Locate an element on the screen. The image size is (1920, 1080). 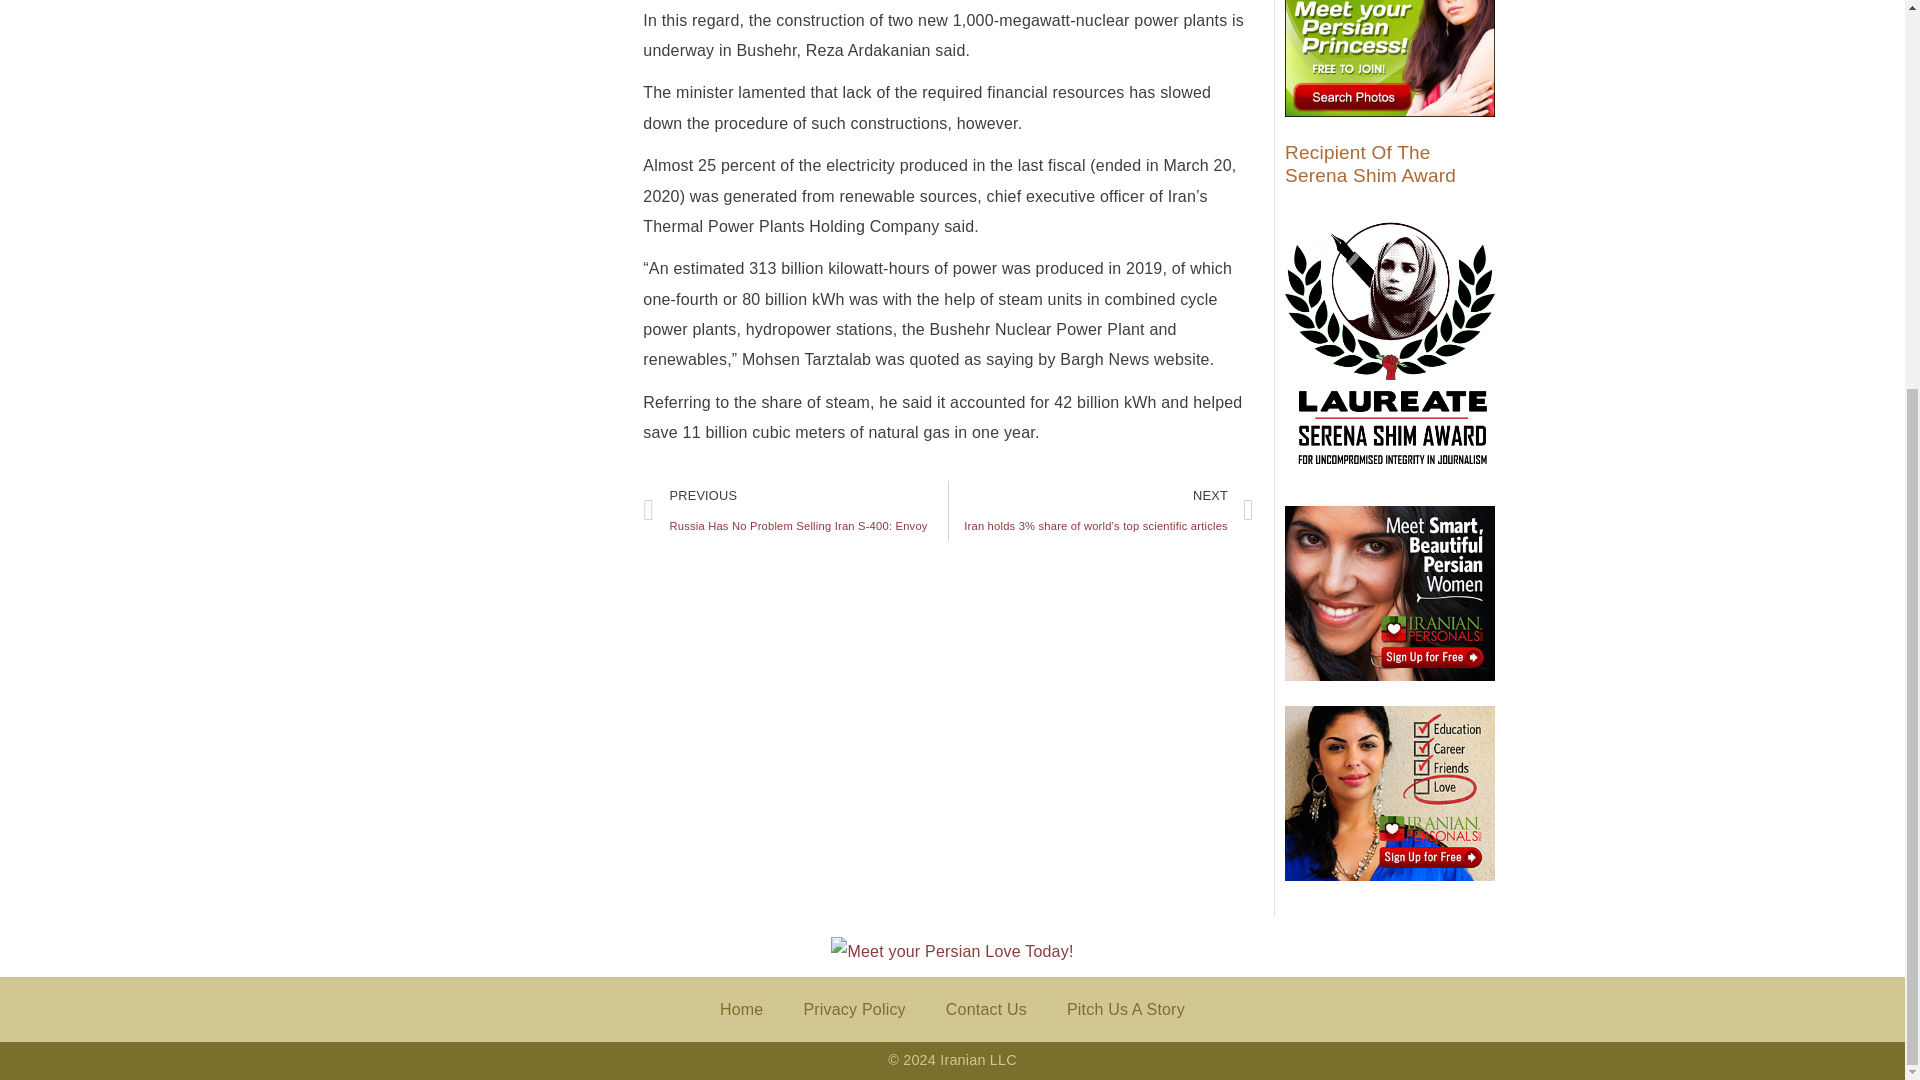
Home is located at coordinates (742, 1010).